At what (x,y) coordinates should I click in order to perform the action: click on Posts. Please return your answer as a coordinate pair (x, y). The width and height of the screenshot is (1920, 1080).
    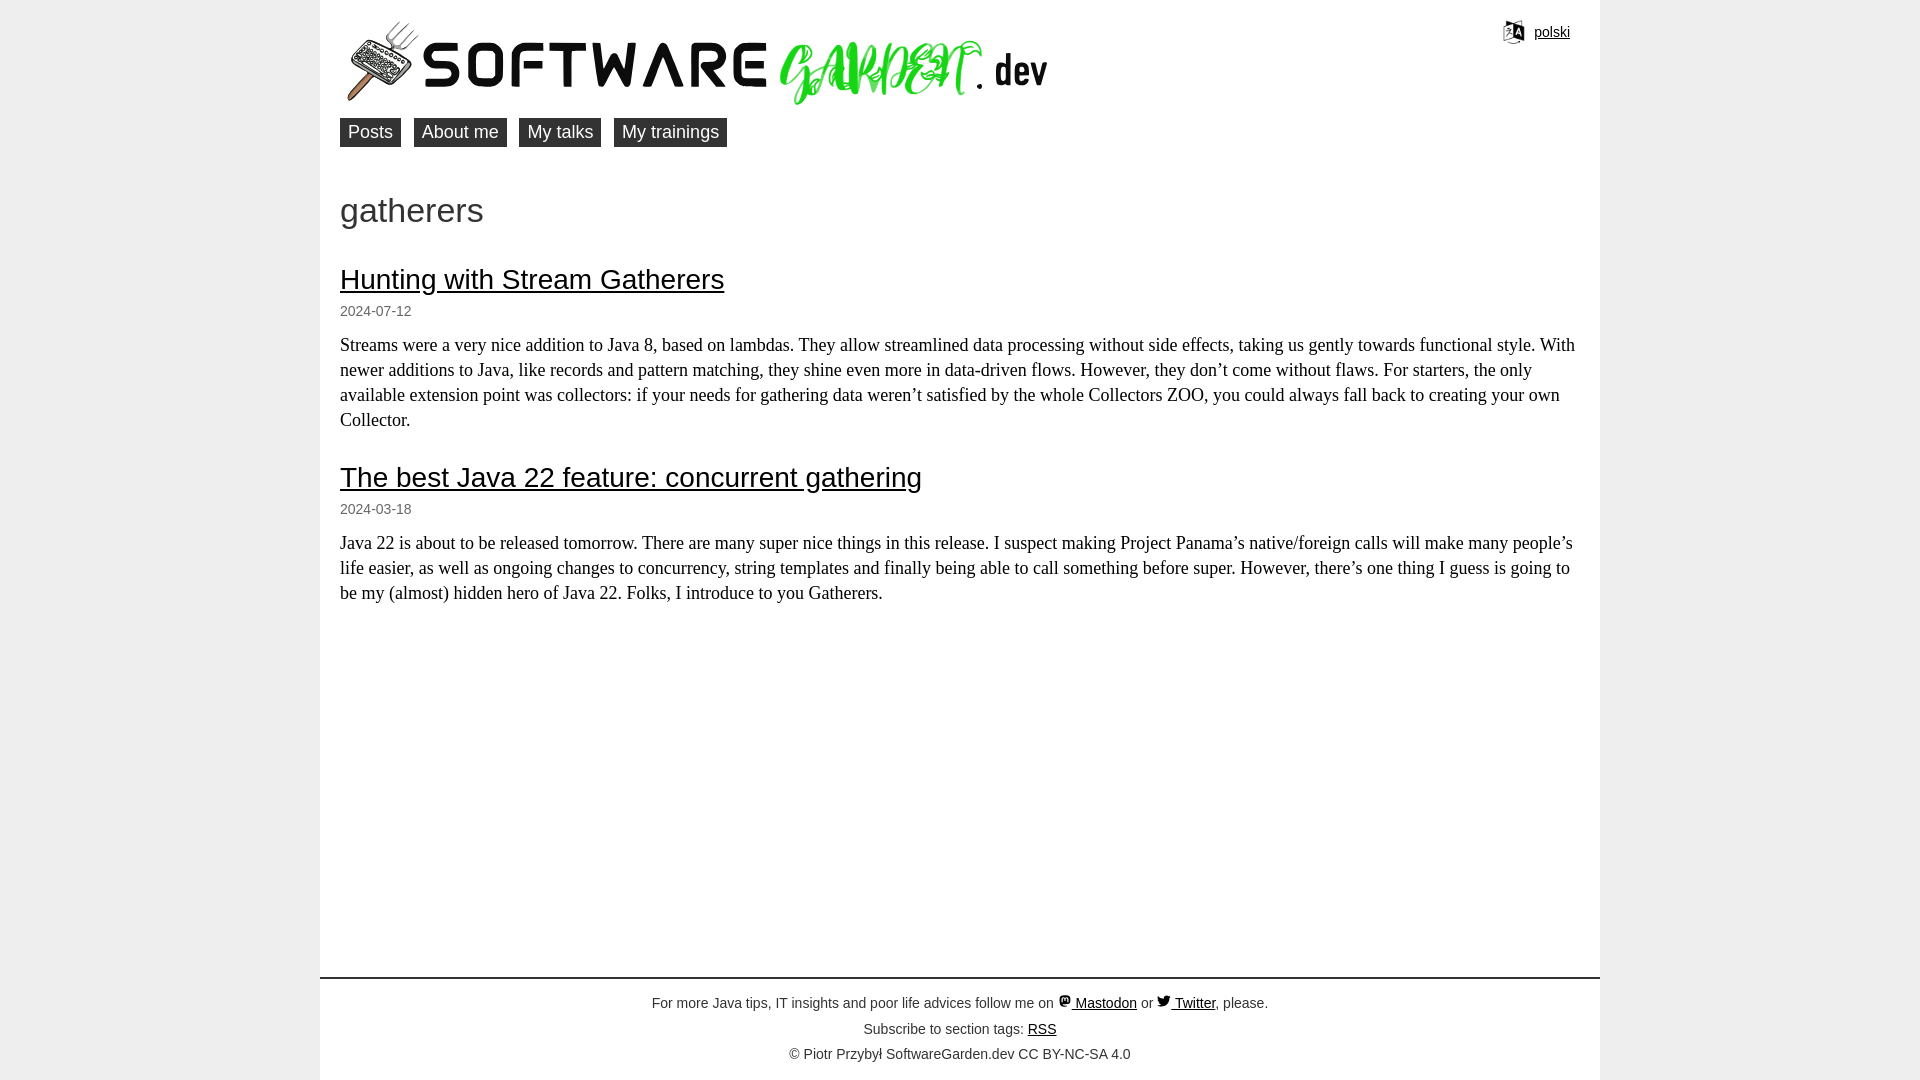
    Looking at the image, I should click on (370, 132).